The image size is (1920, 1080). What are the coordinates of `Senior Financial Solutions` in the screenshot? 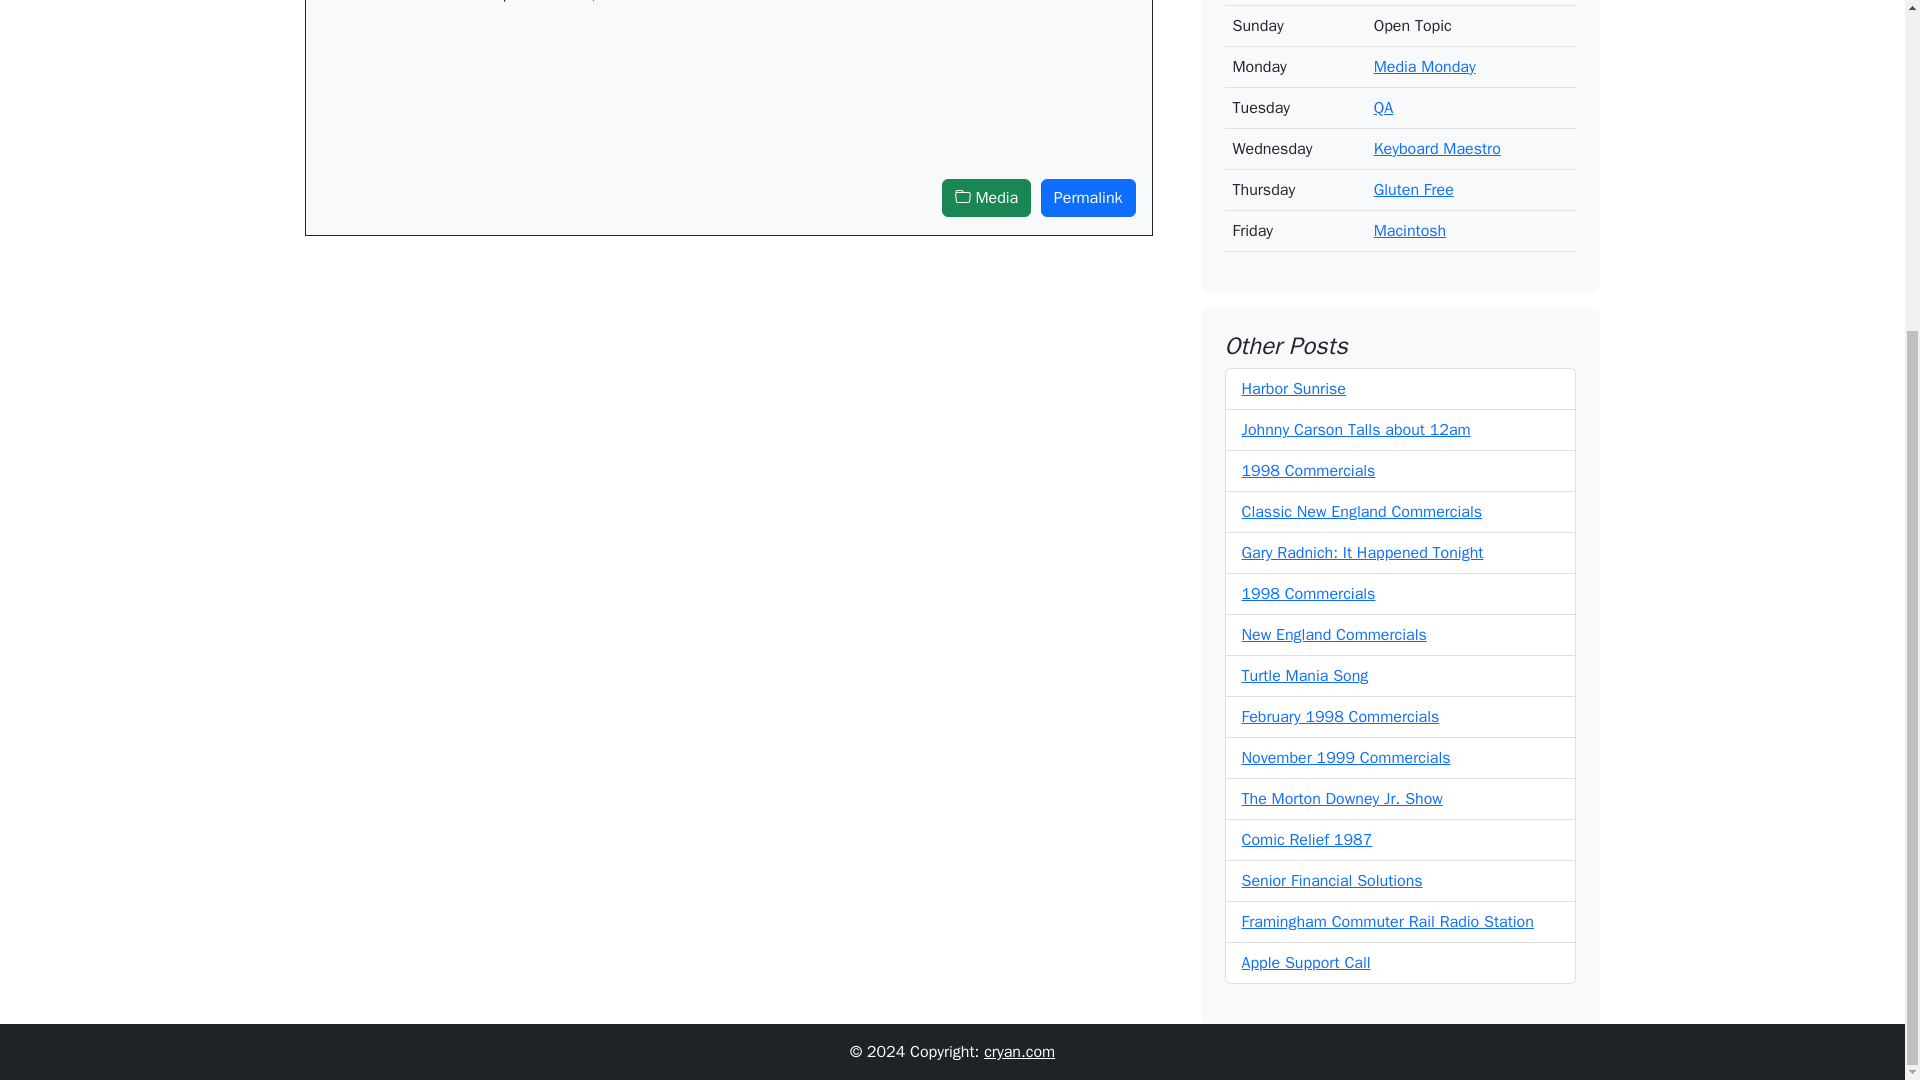 It's located at (1332, 864).